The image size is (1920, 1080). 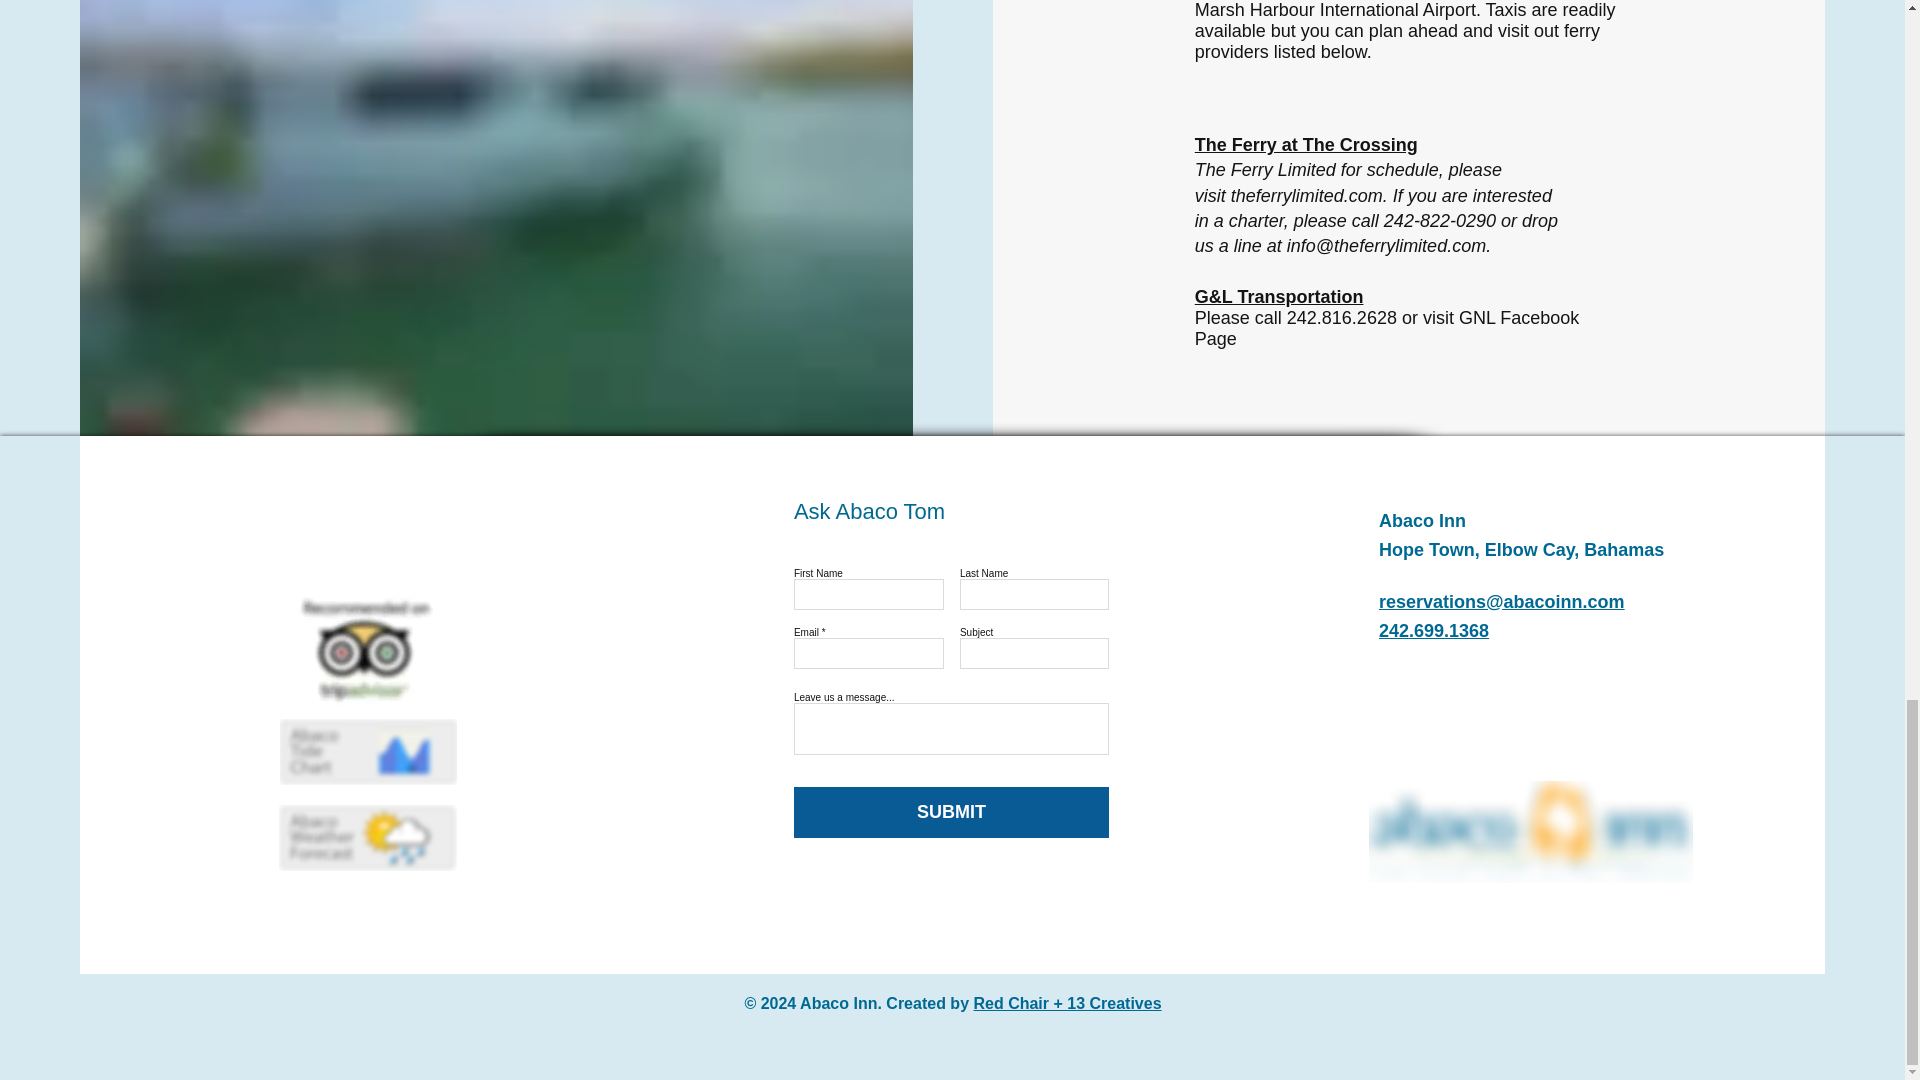 What do you see at coordinates (1306, 145) in the screenshot?
I see `The Ferry at The Crossing` at bounding box center [1306, 145].